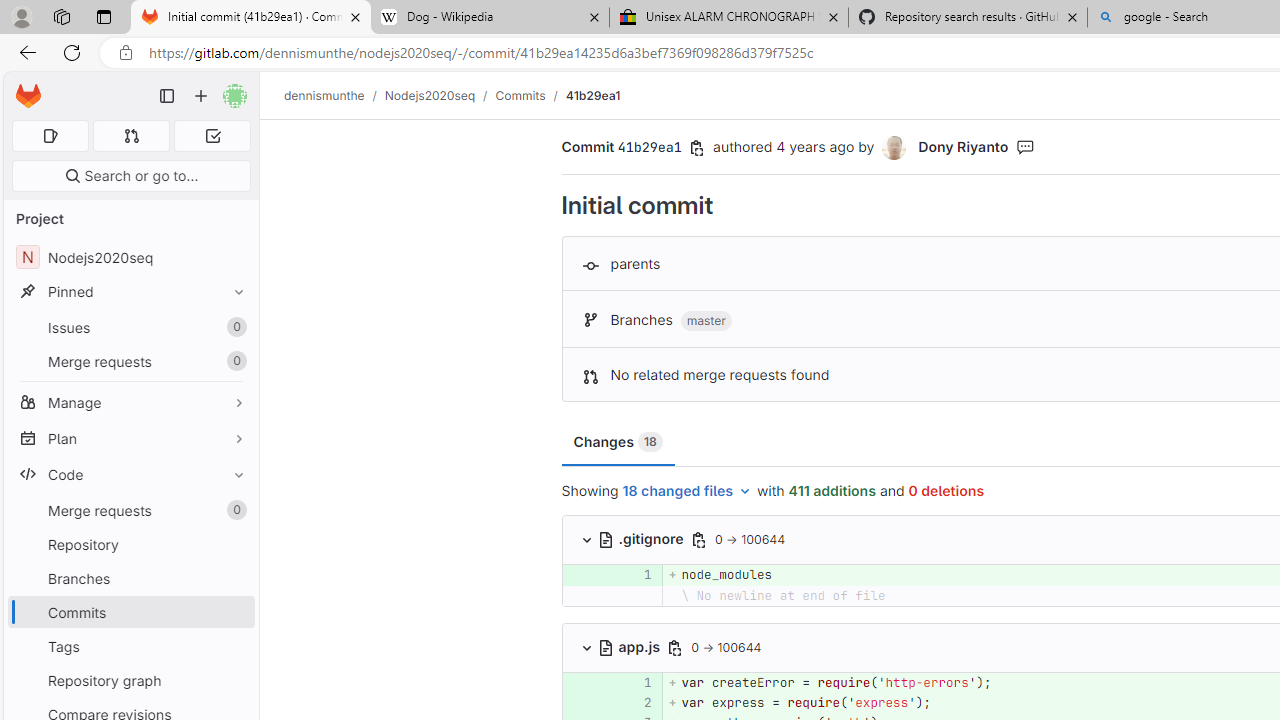  Describe the element at coordinates (132, 136) in the screenshot. I see `Merge requests 0` at that location.